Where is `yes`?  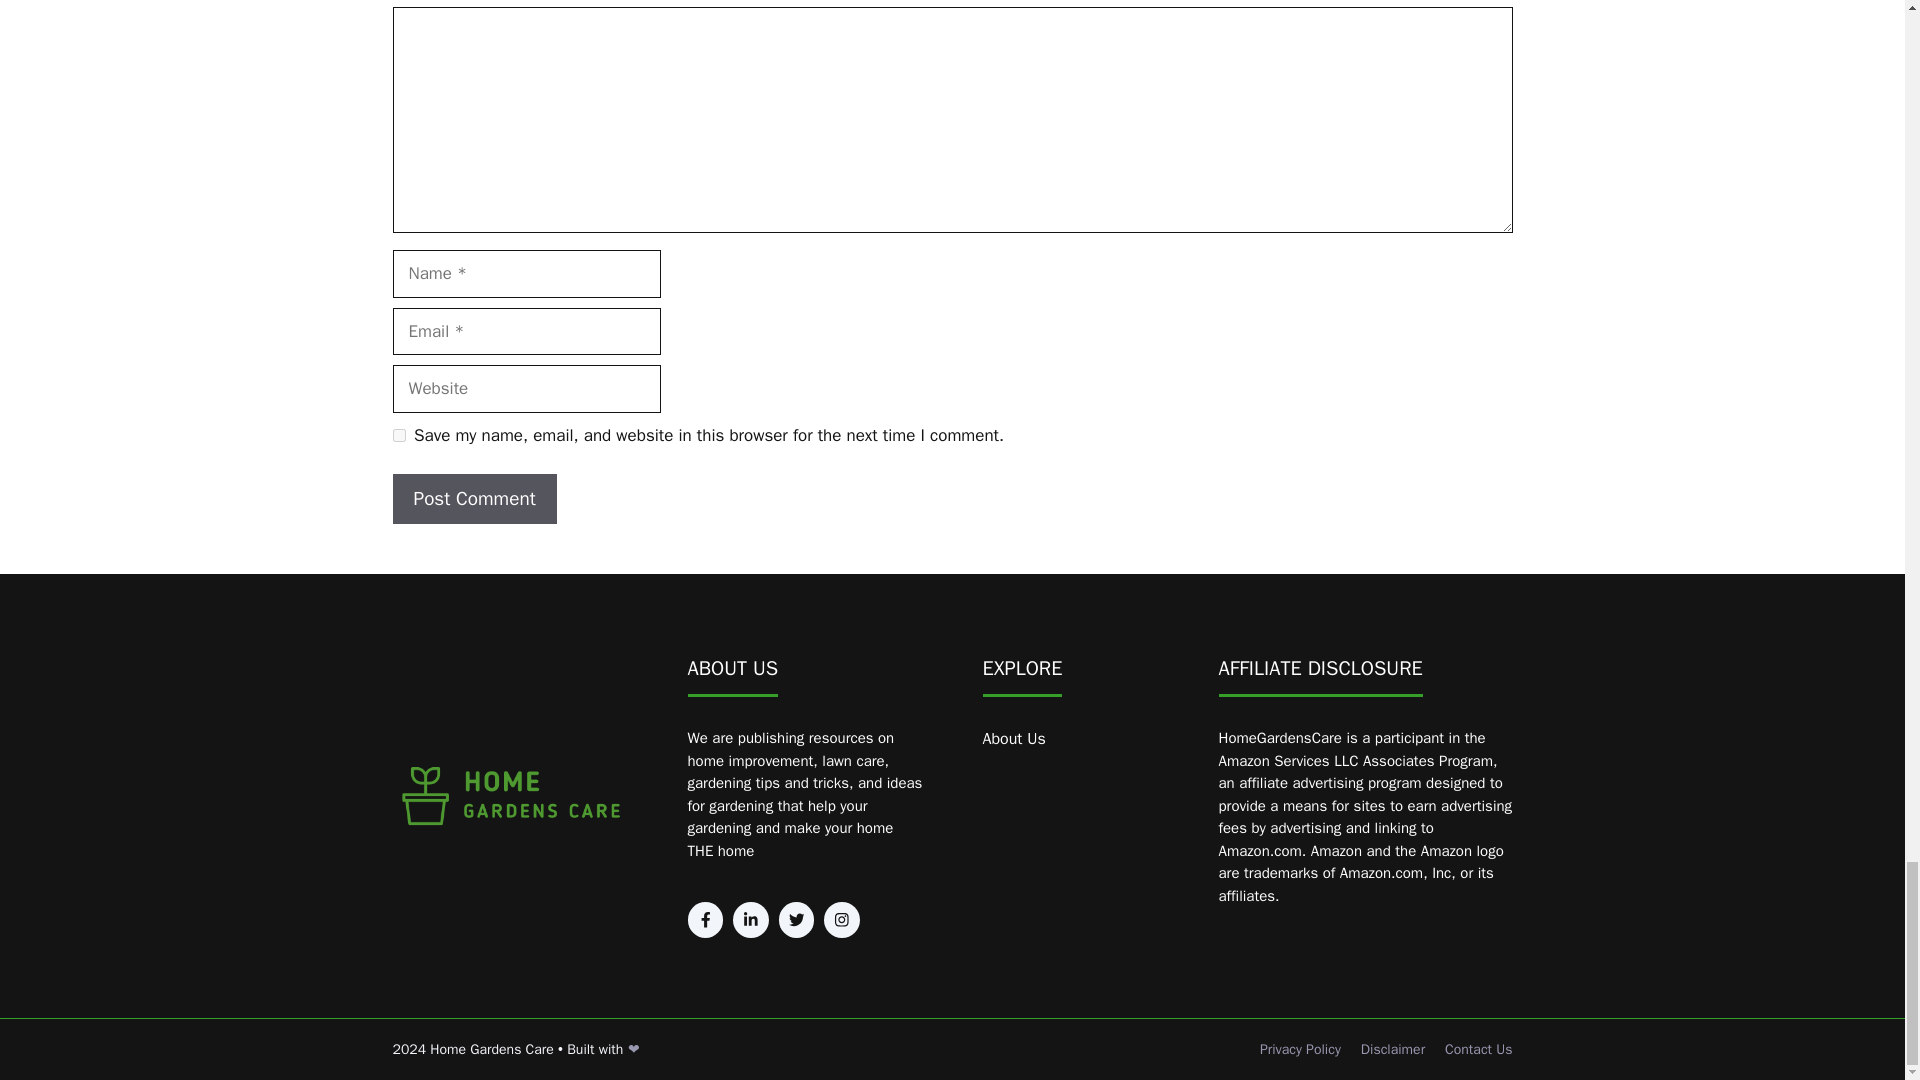 yes is located at coordinates (398, 434).